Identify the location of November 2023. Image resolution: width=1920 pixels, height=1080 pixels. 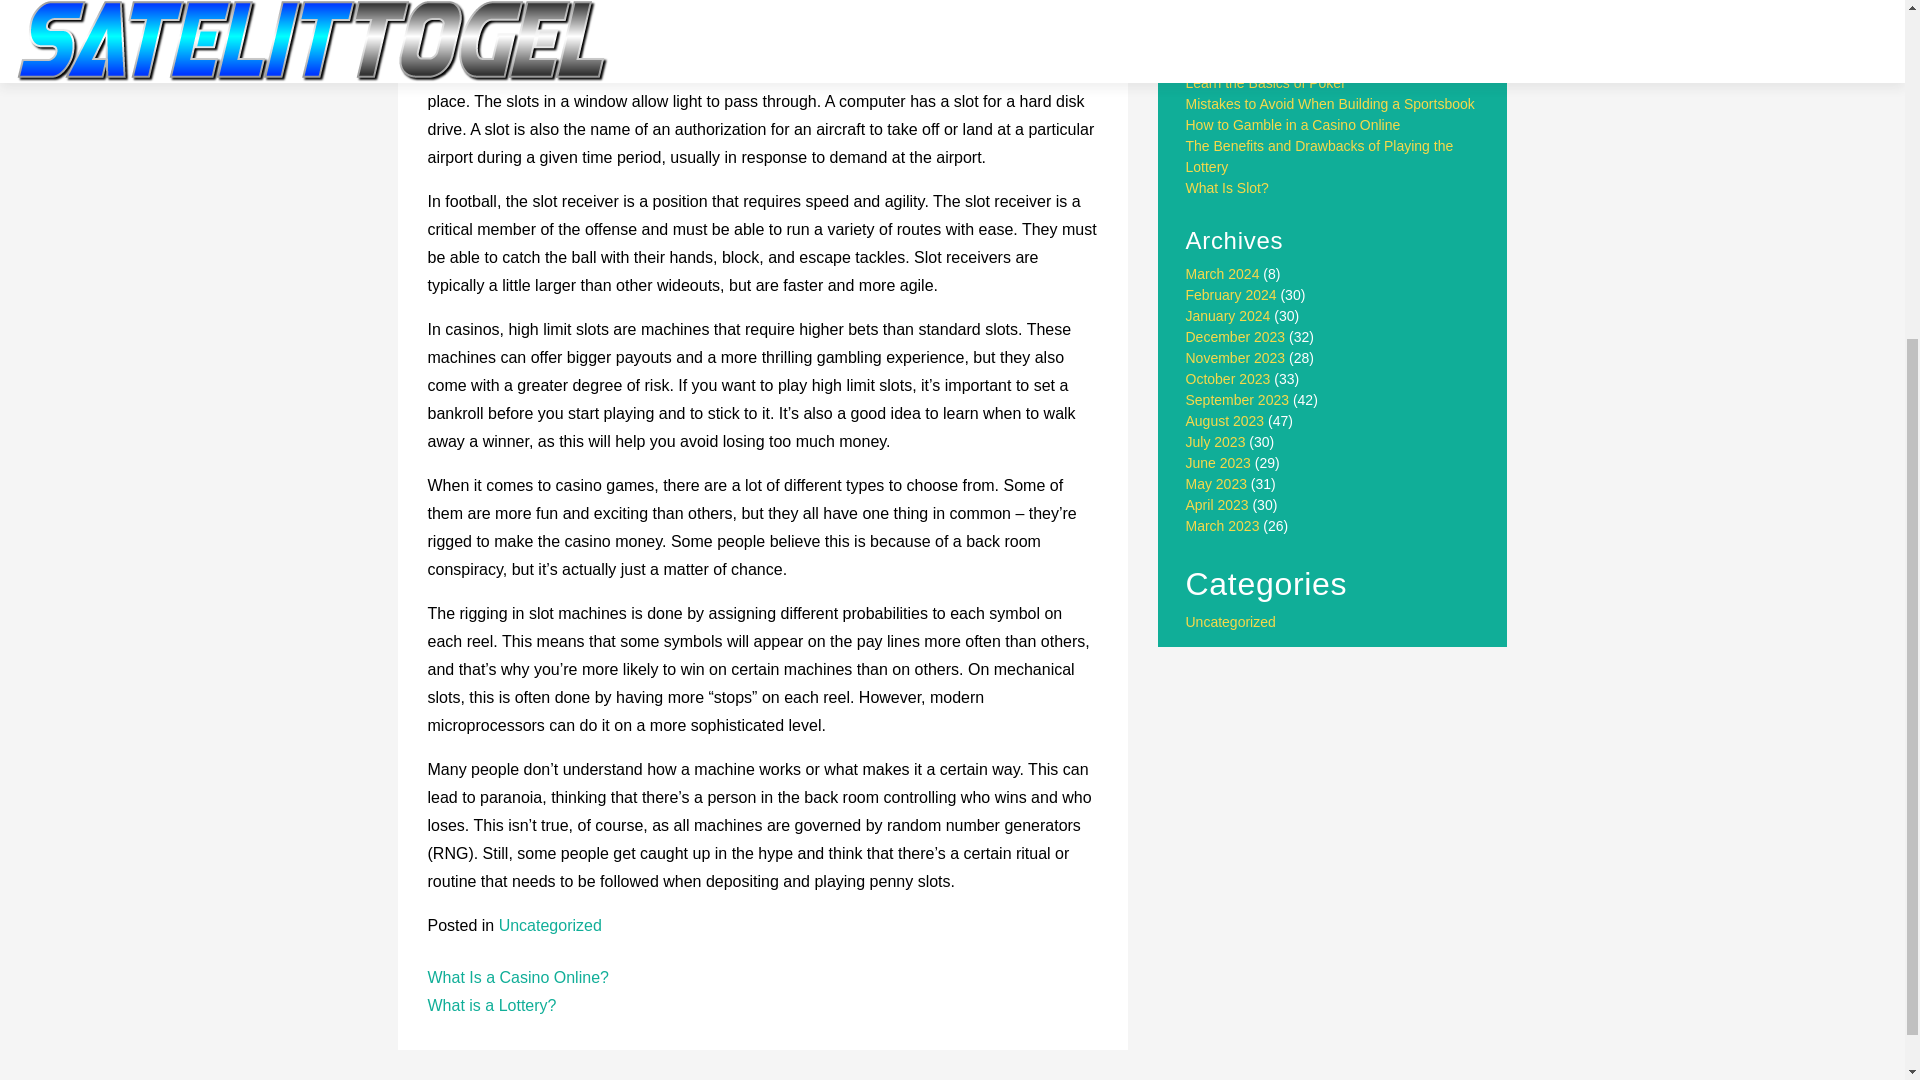
(1236, 358).